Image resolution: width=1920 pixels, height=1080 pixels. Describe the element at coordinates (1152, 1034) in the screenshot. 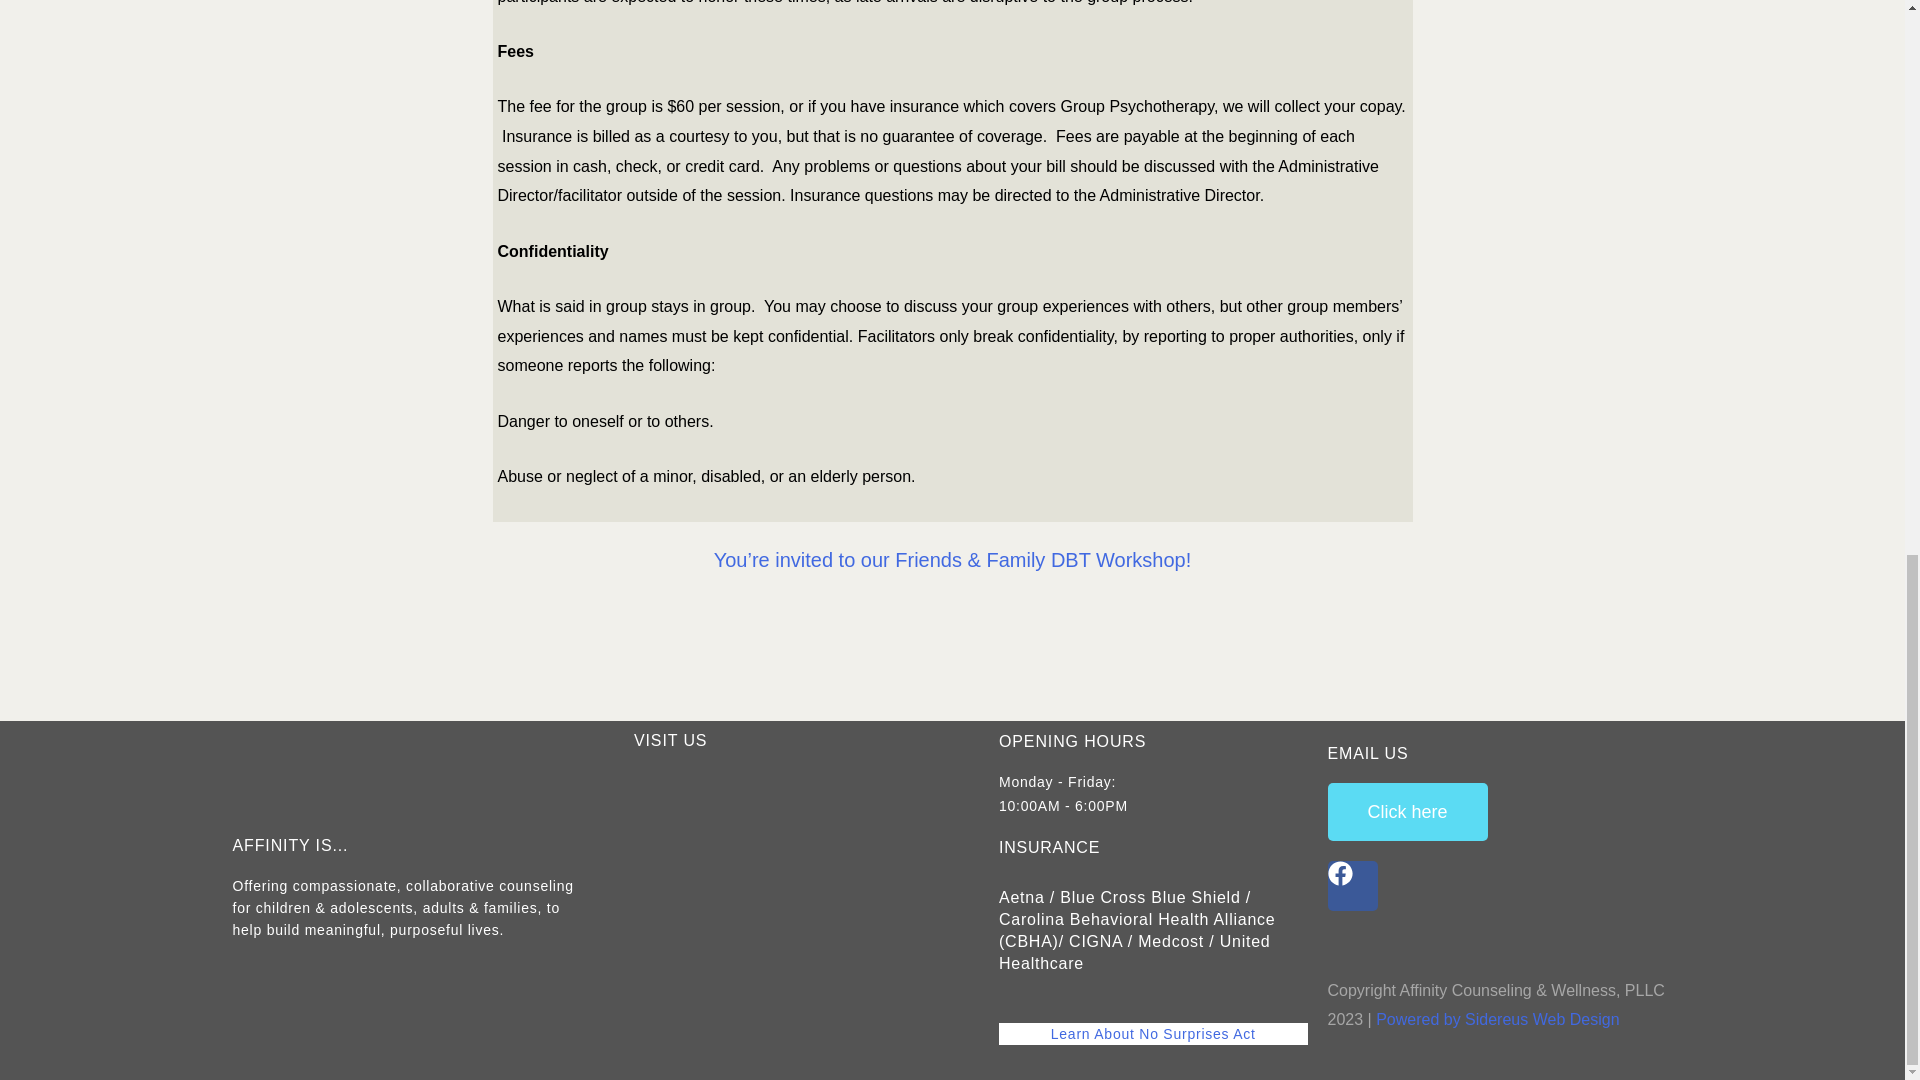

I see `Learn About No Surprises Act` at that location.